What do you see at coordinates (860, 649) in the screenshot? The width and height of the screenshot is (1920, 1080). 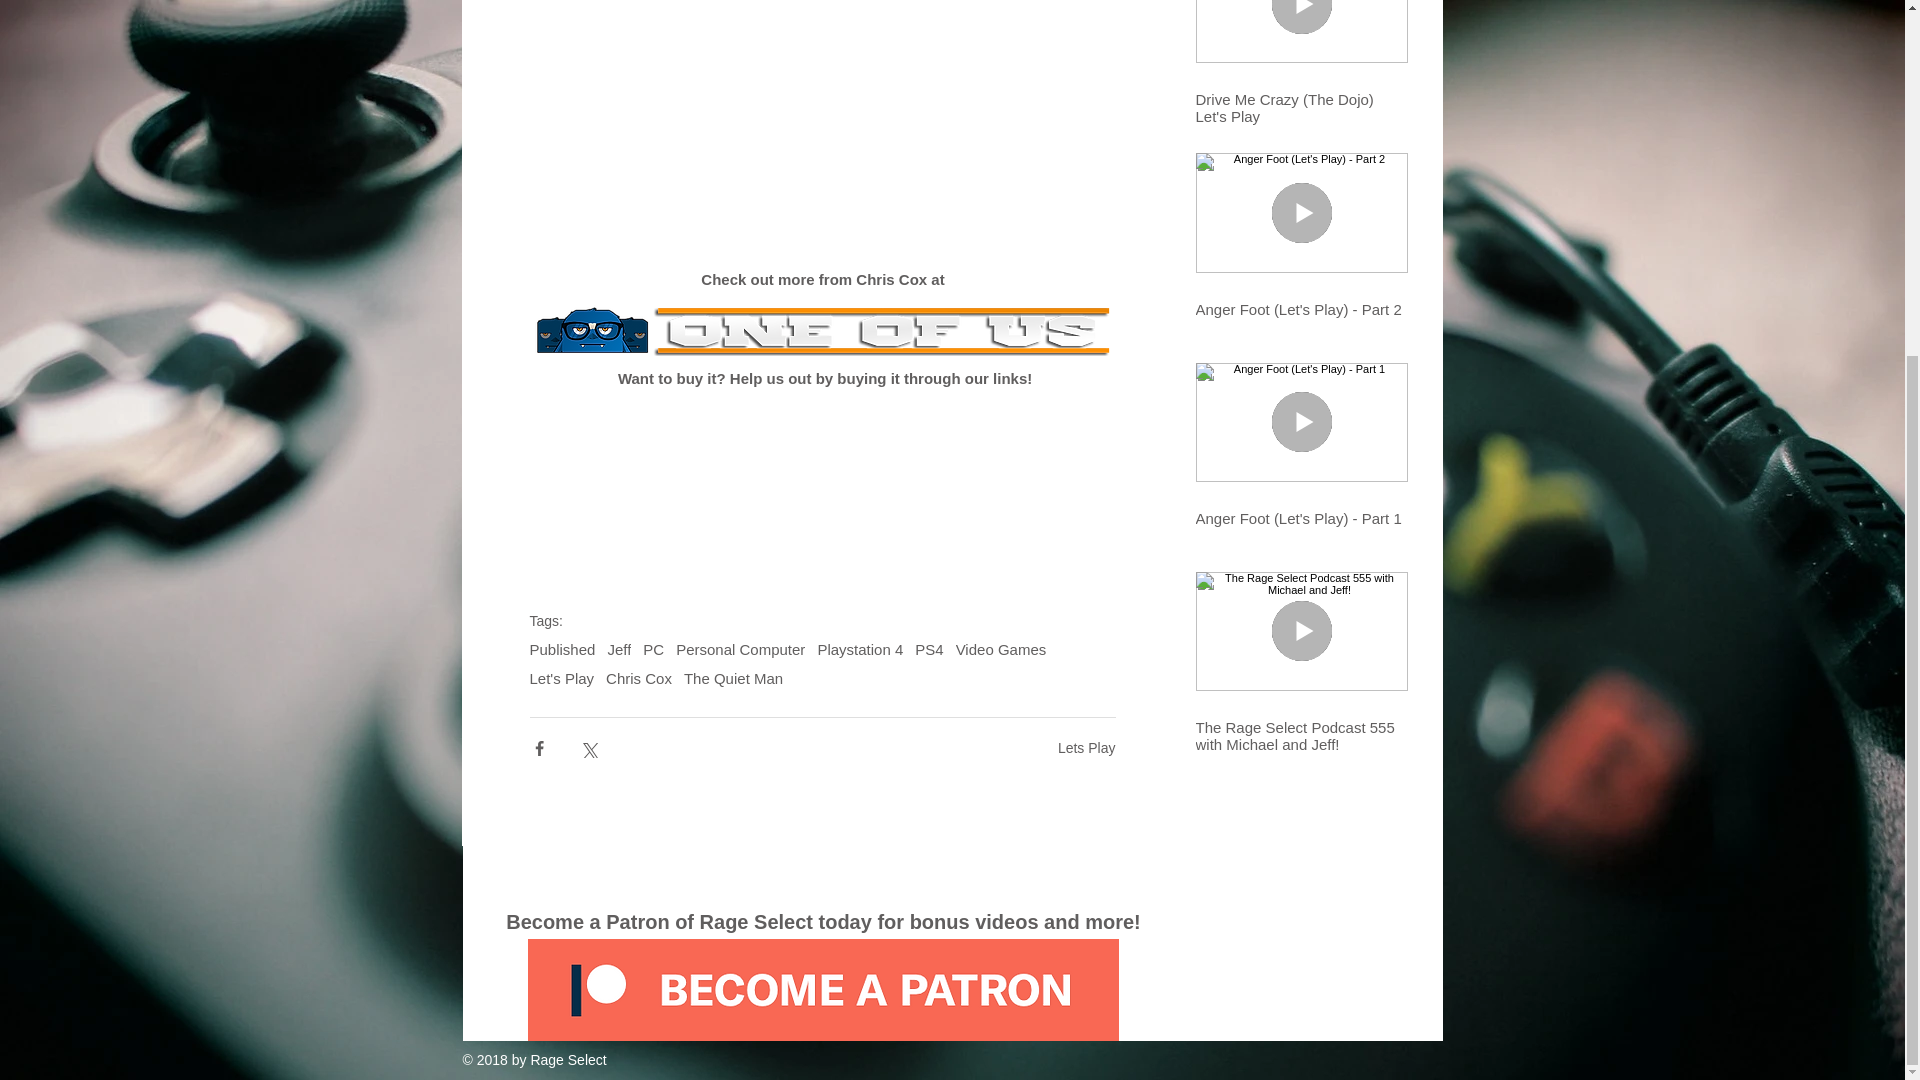 I see `Playstation 4` at bounding box center [860, 649].